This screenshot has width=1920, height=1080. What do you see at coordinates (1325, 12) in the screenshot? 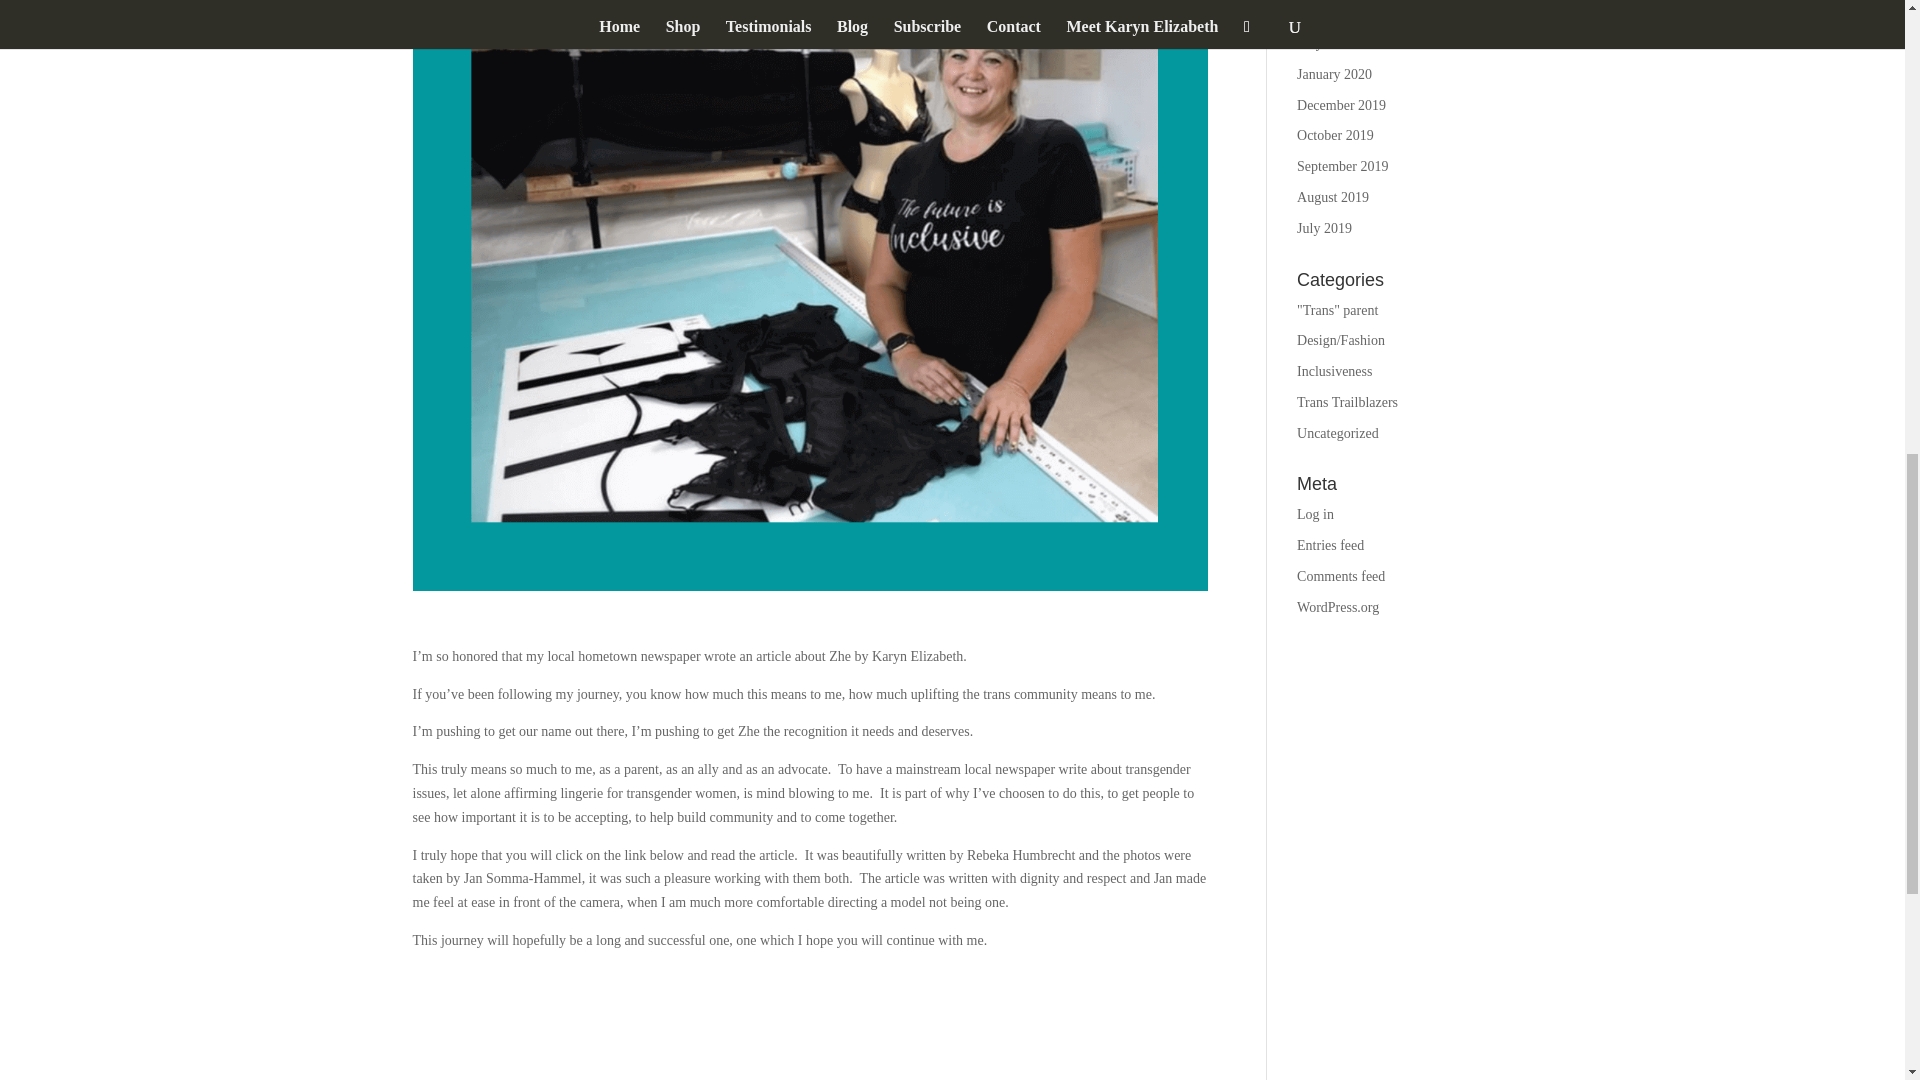
I see `June 2020` at bounding box center [1325, 12].